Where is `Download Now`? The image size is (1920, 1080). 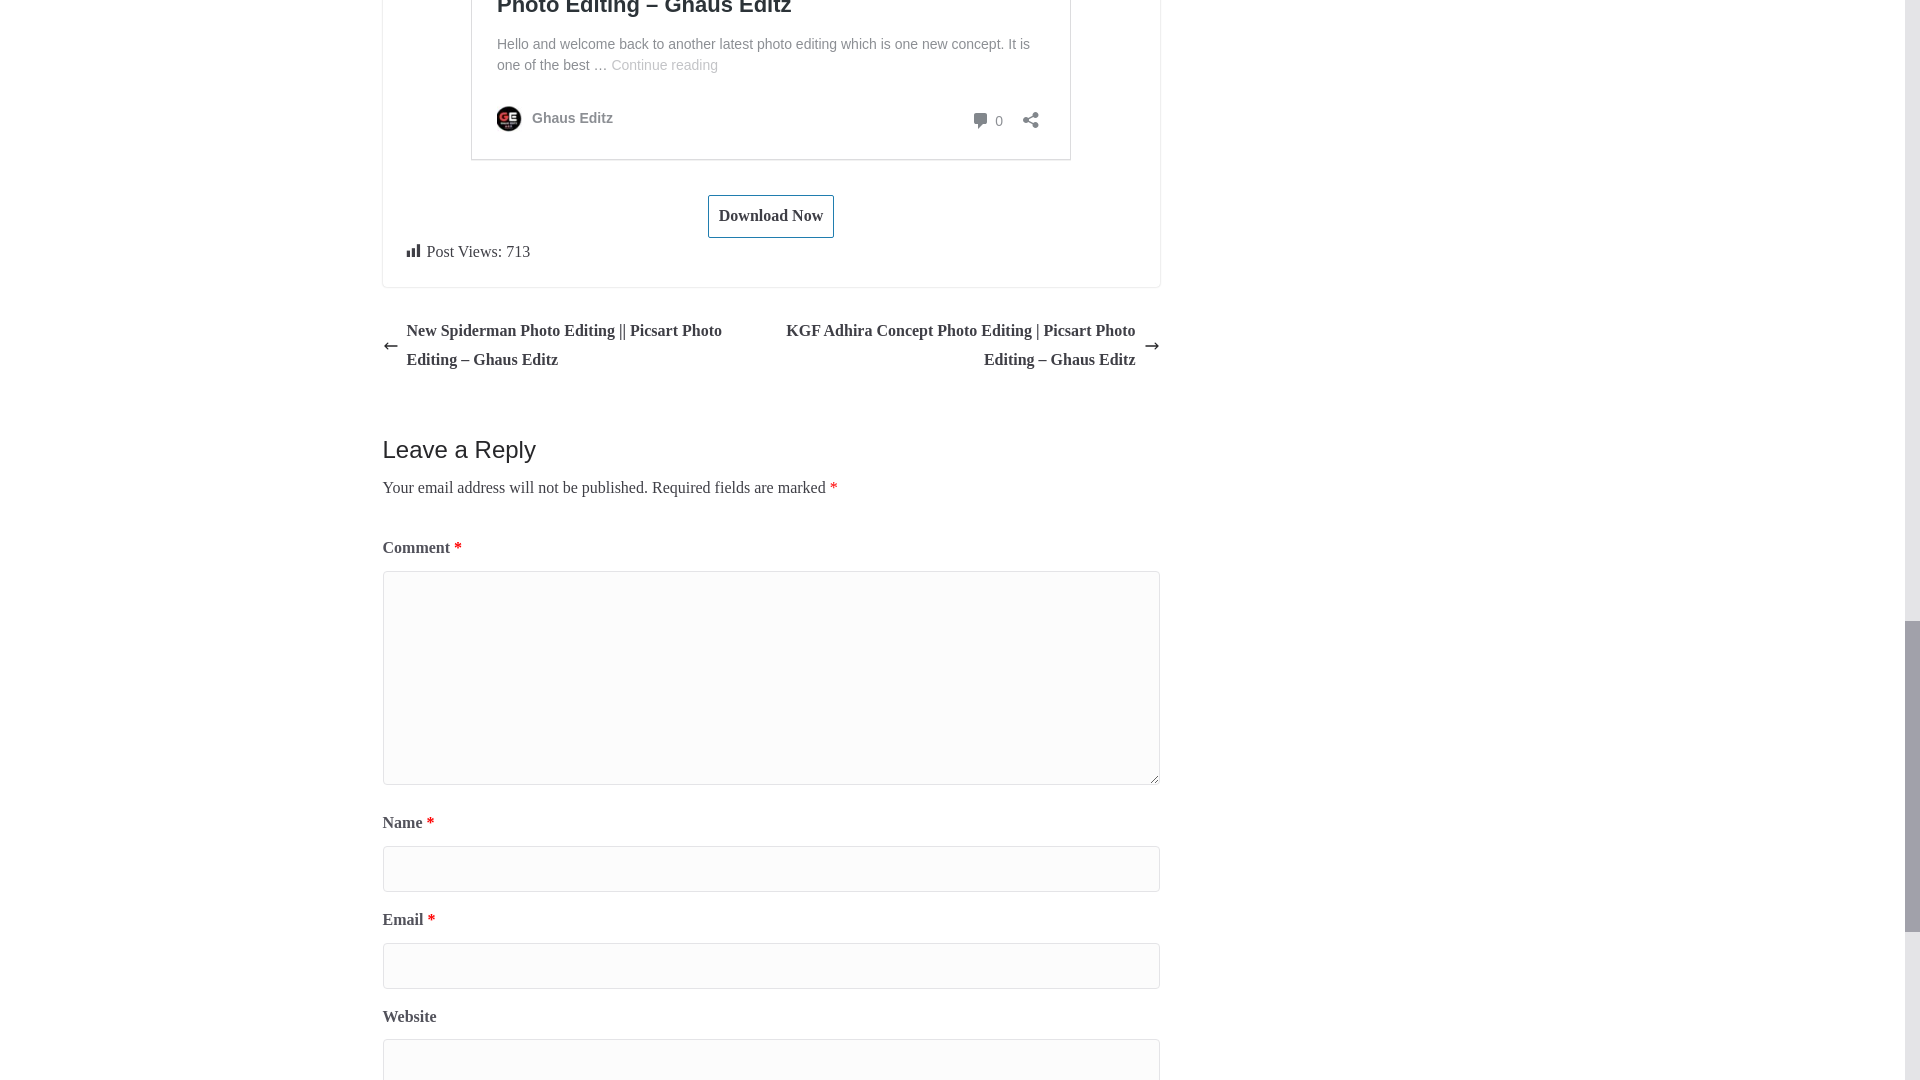 Download Now is located at coordinates (770, 216).